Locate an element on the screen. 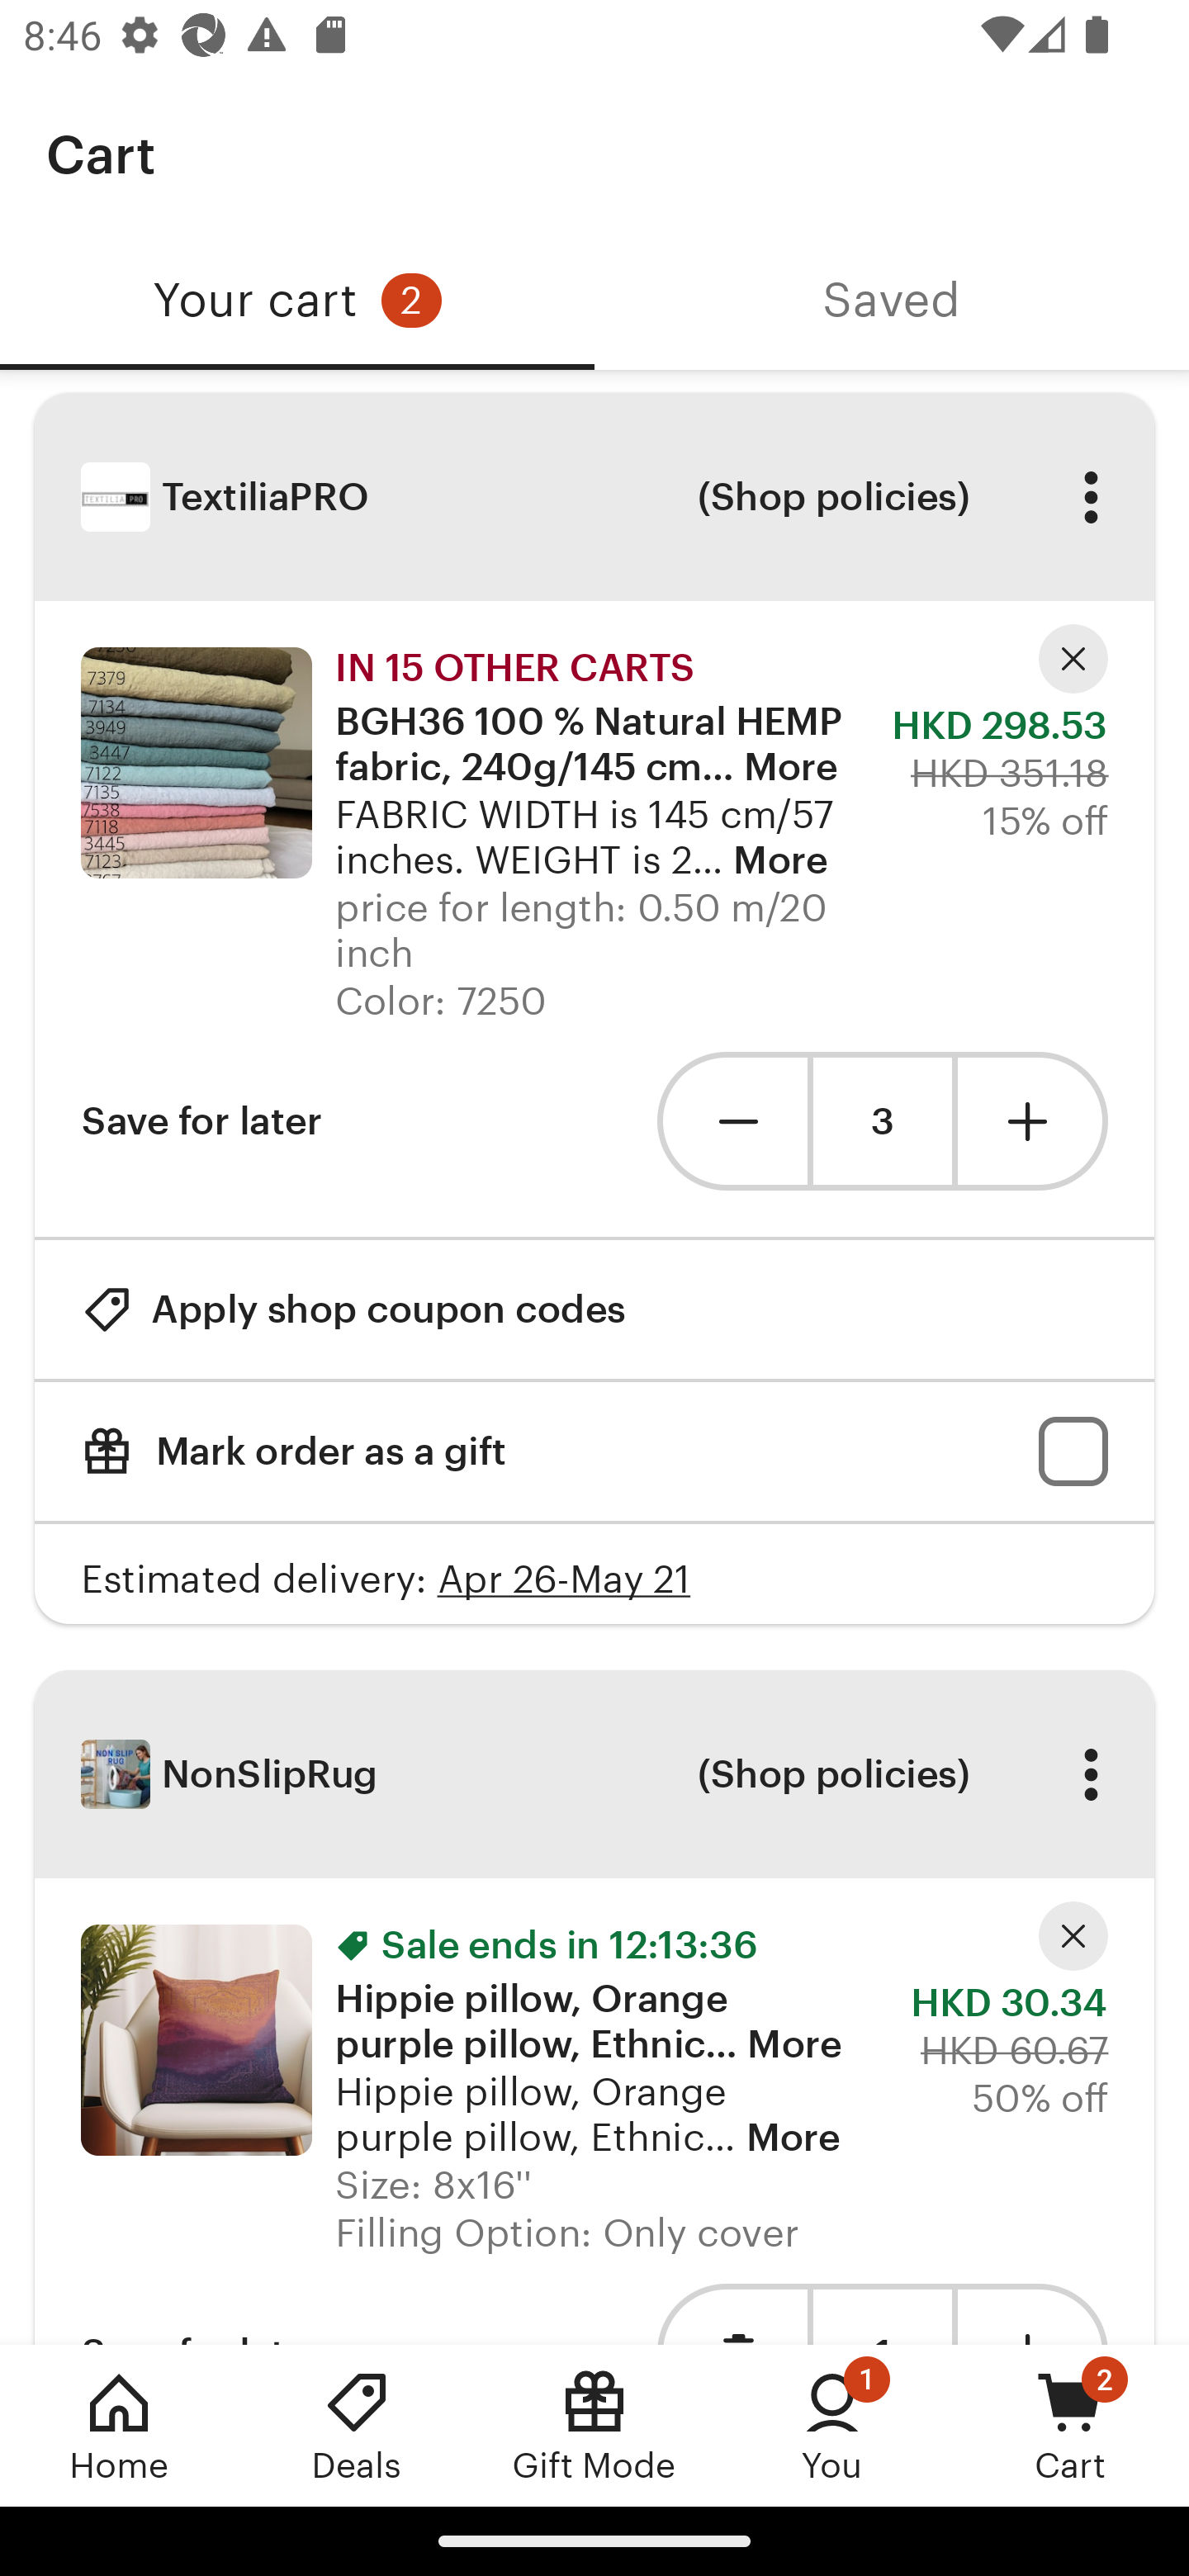 This screenshot has width=1189, height=2576. (Shop policies) is located at coordinates (832, 1774).